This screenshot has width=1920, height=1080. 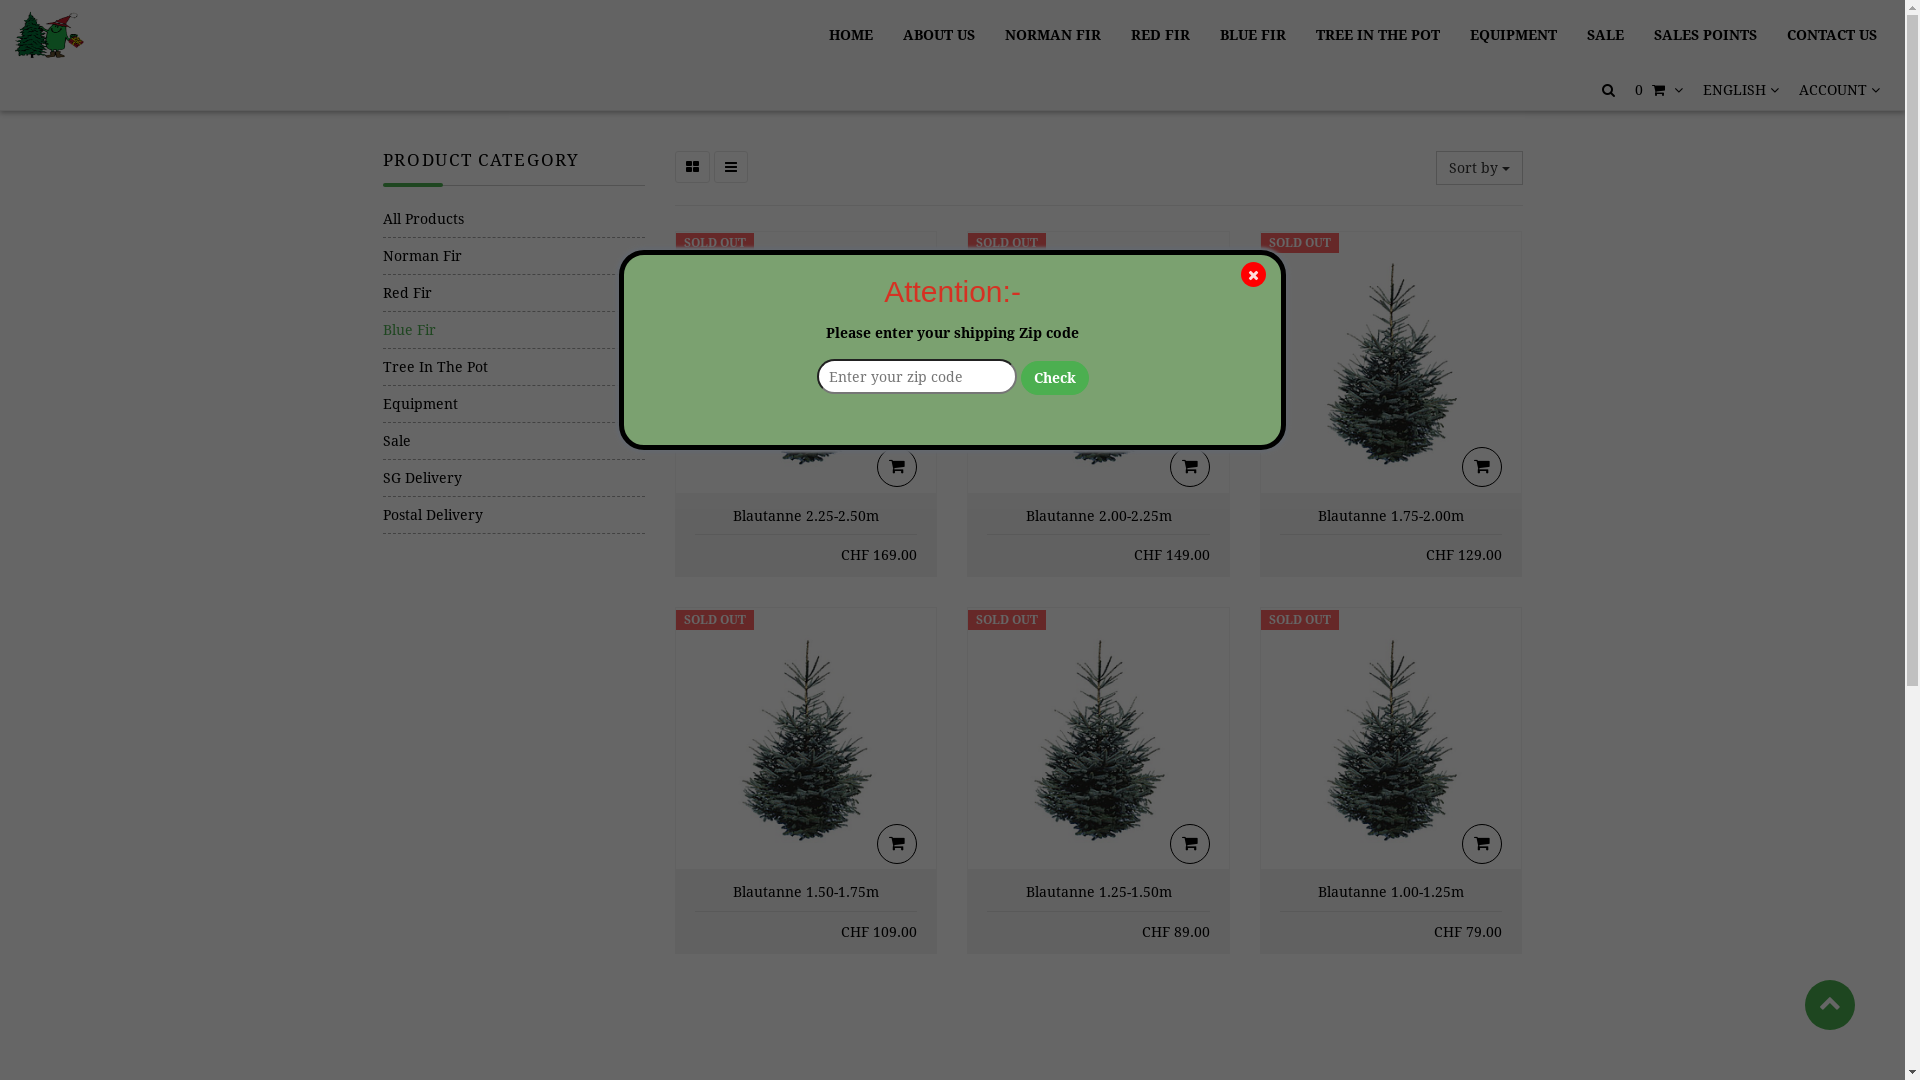 I want to click on Blue Fir, so click(x=514, y=330).